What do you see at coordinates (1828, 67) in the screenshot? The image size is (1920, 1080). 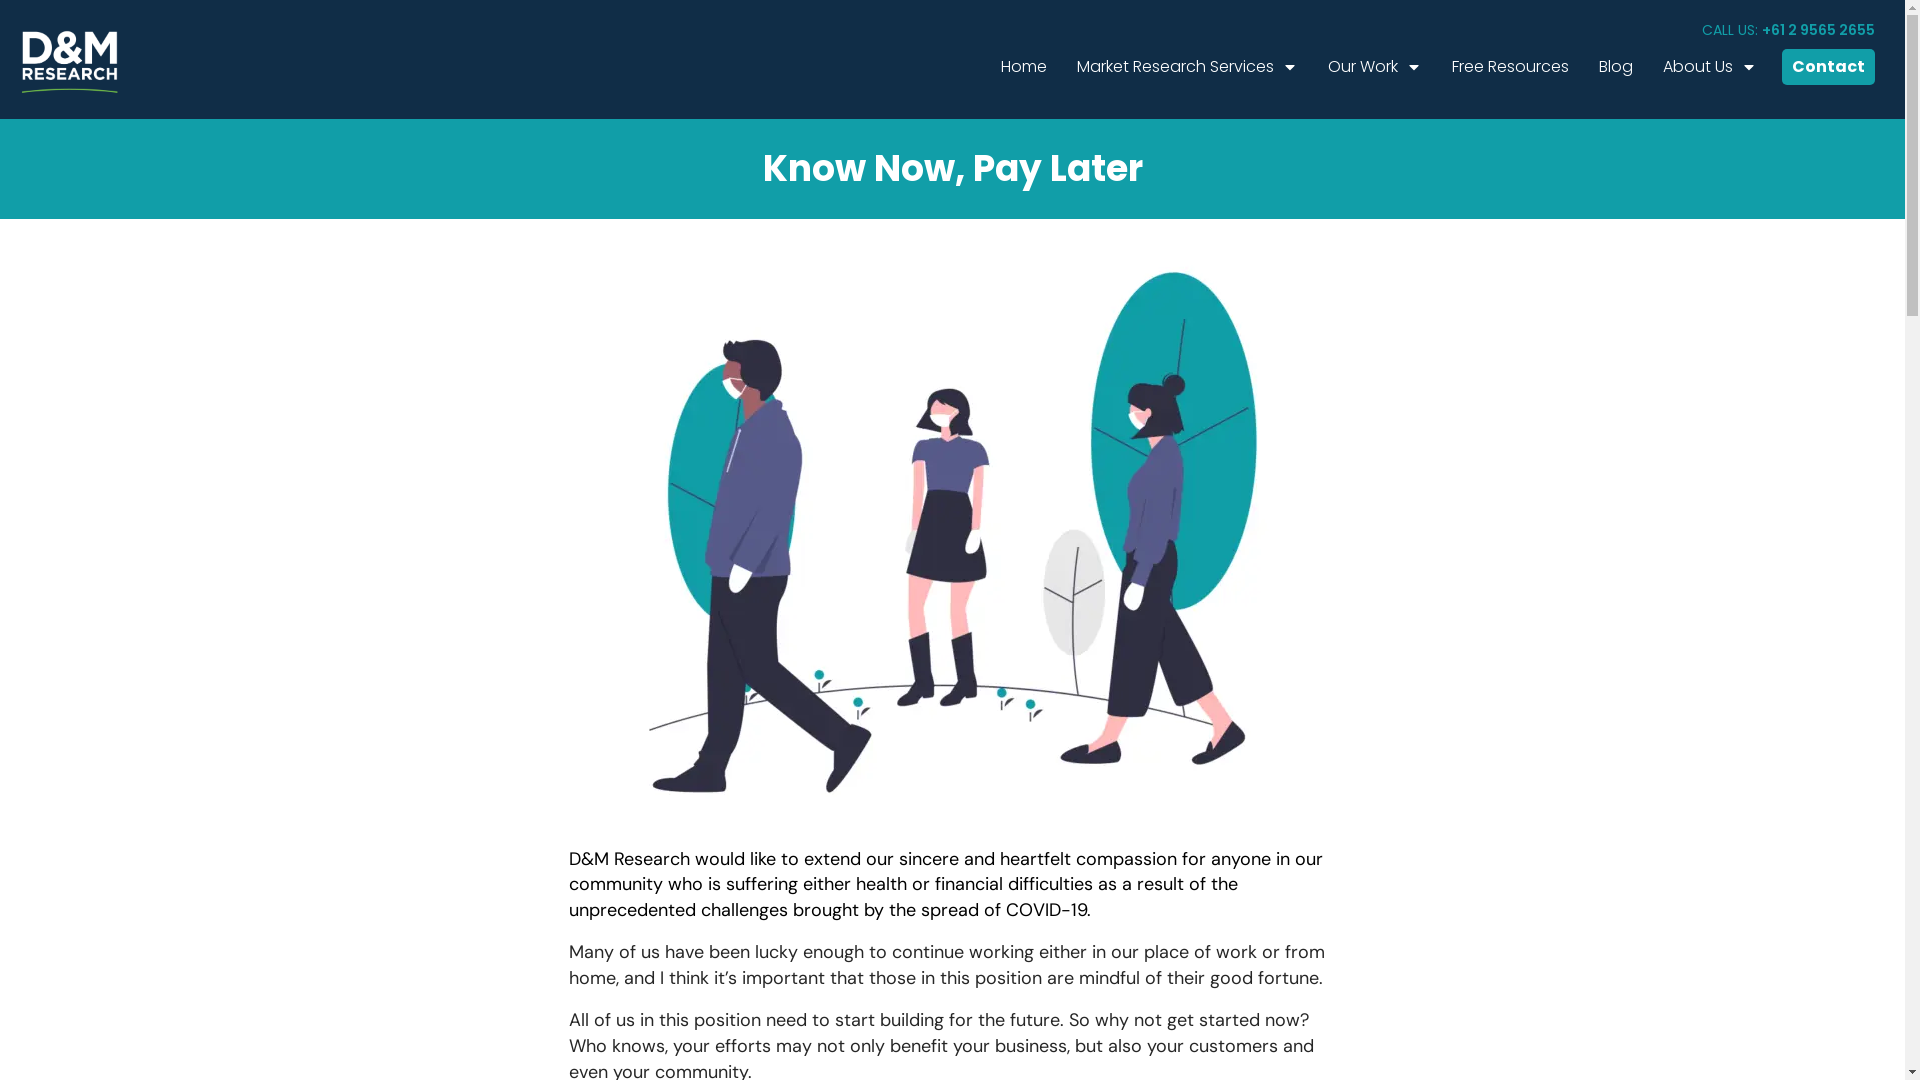 I see `Contact` at bounding box center [1828, 67].